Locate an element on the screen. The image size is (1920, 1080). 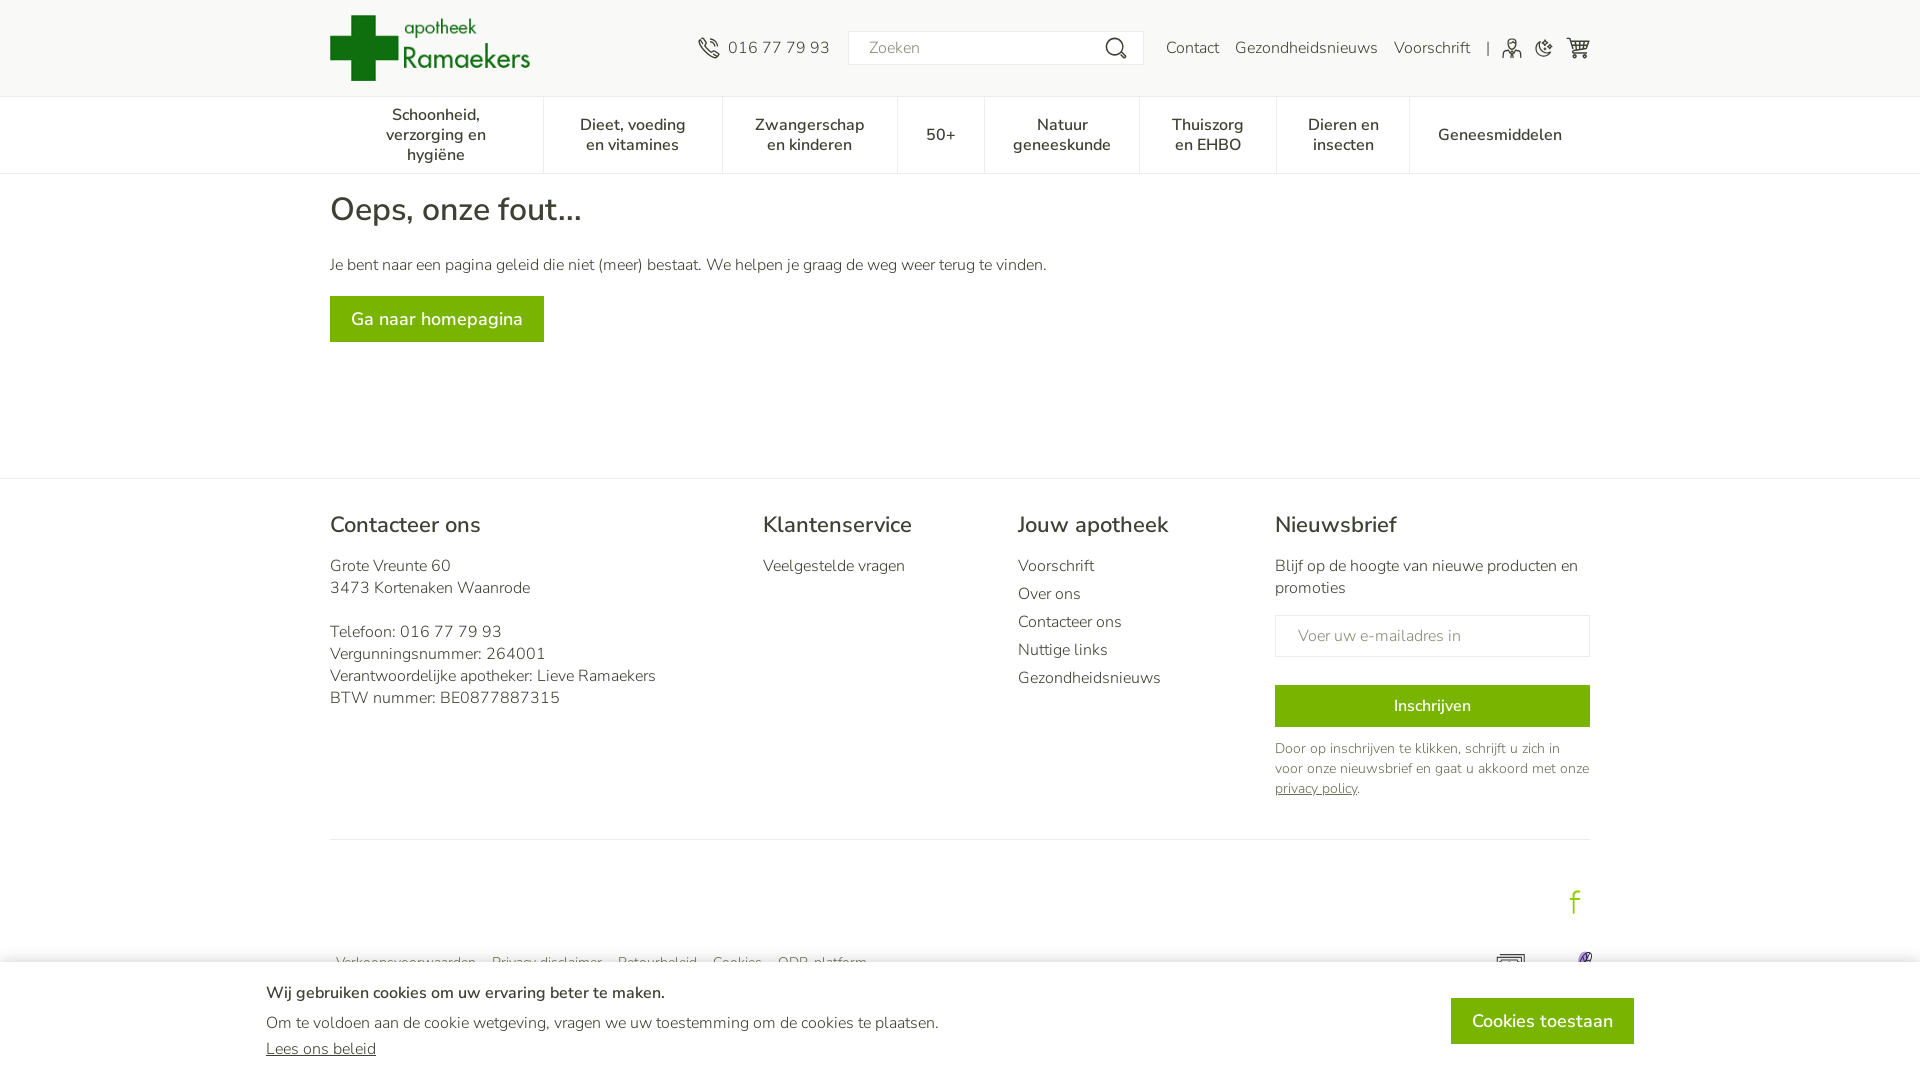
Inschrijven is located at coordinates (1432, 706).